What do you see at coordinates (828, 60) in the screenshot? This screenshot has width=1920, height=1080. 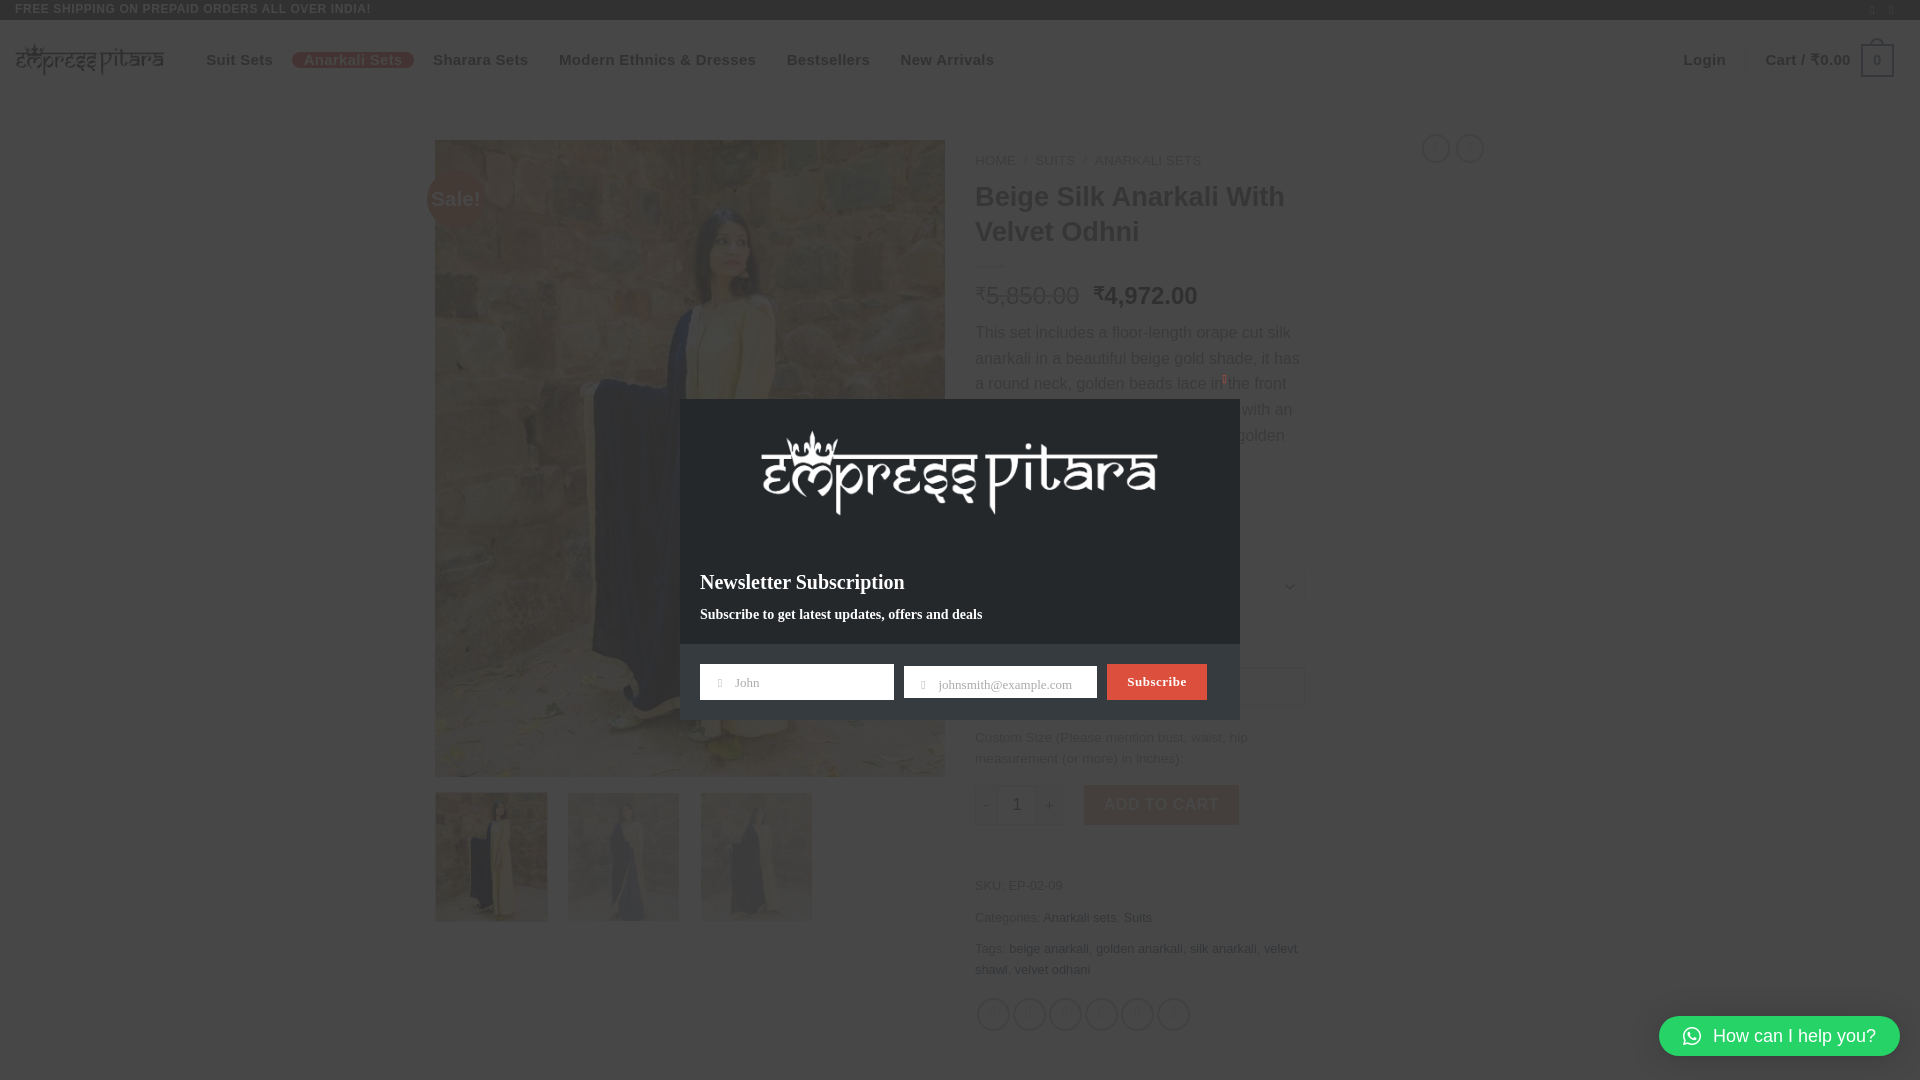 I see `Bestsellers` at bounding box center [828, 60].